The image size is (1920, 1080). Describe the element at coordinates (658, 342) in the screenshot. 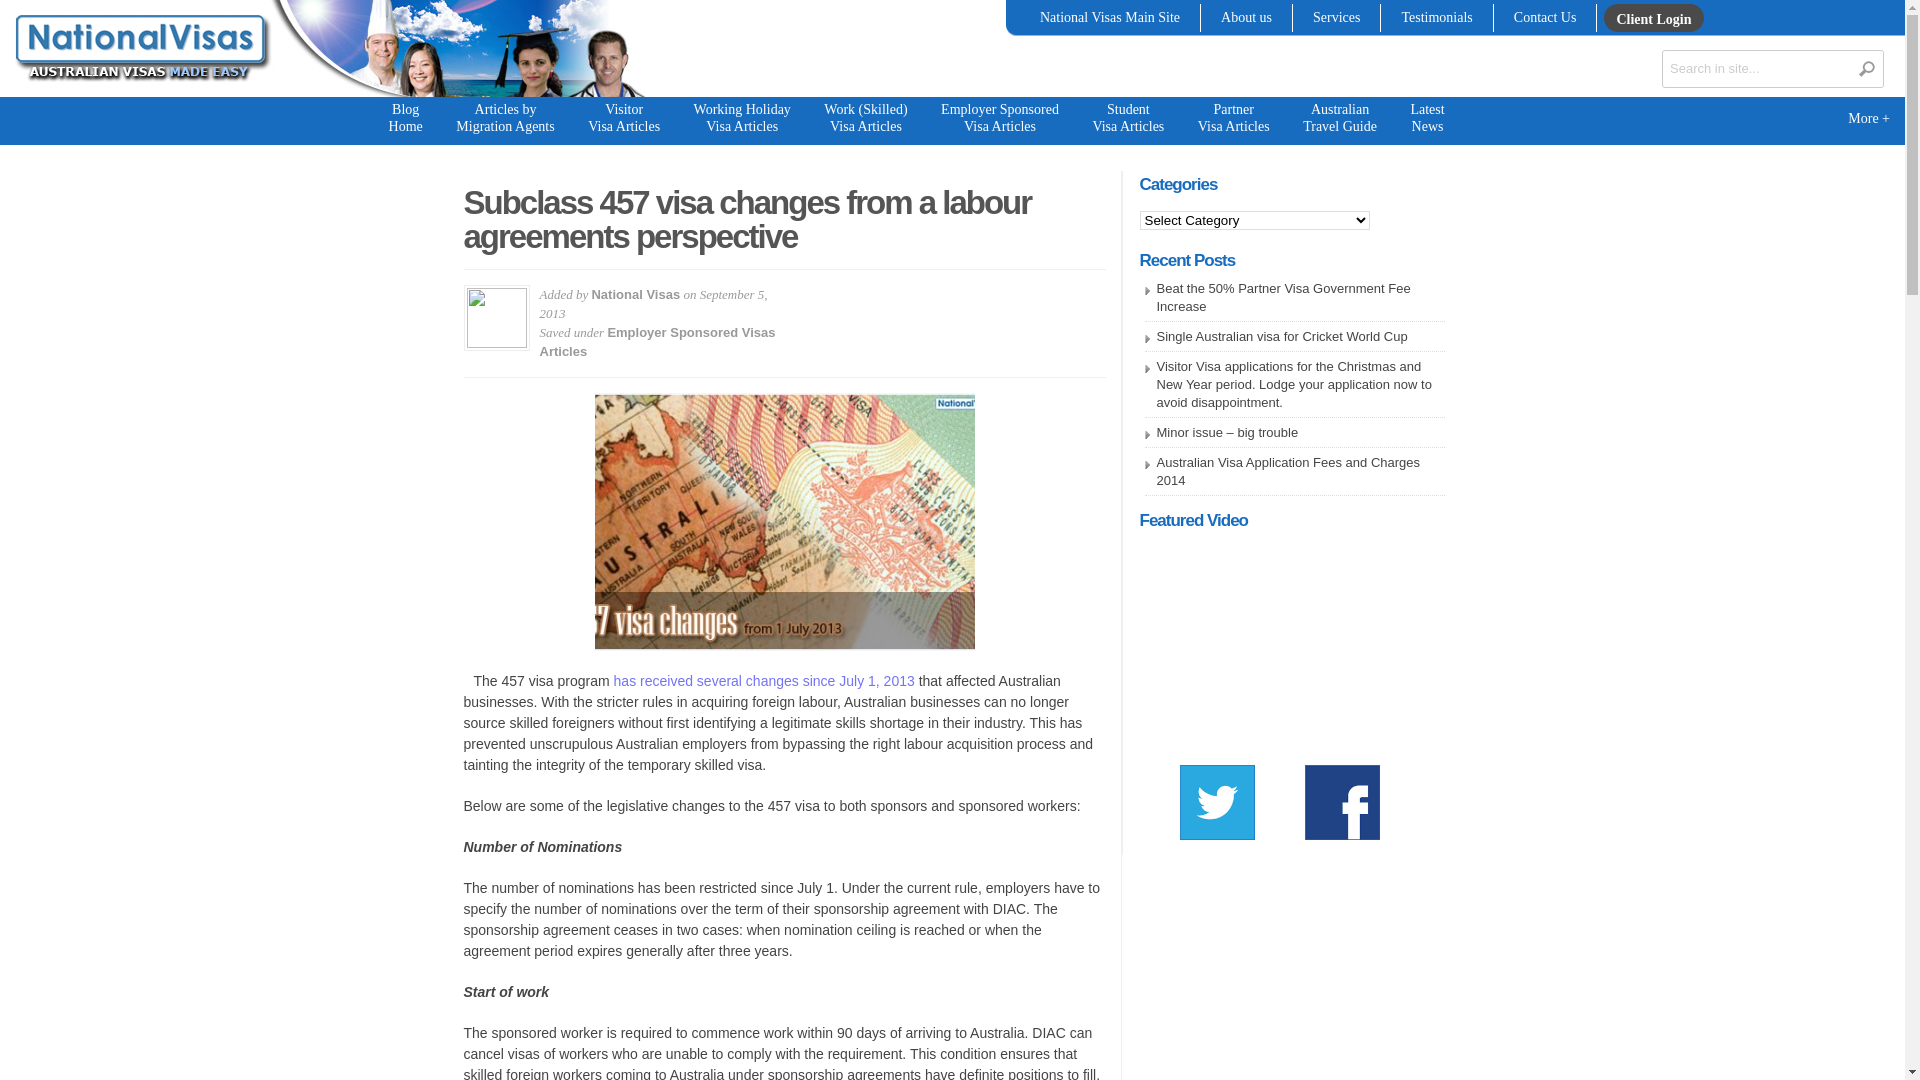

I see `Employer Sponsored Visas Articles` at that location.